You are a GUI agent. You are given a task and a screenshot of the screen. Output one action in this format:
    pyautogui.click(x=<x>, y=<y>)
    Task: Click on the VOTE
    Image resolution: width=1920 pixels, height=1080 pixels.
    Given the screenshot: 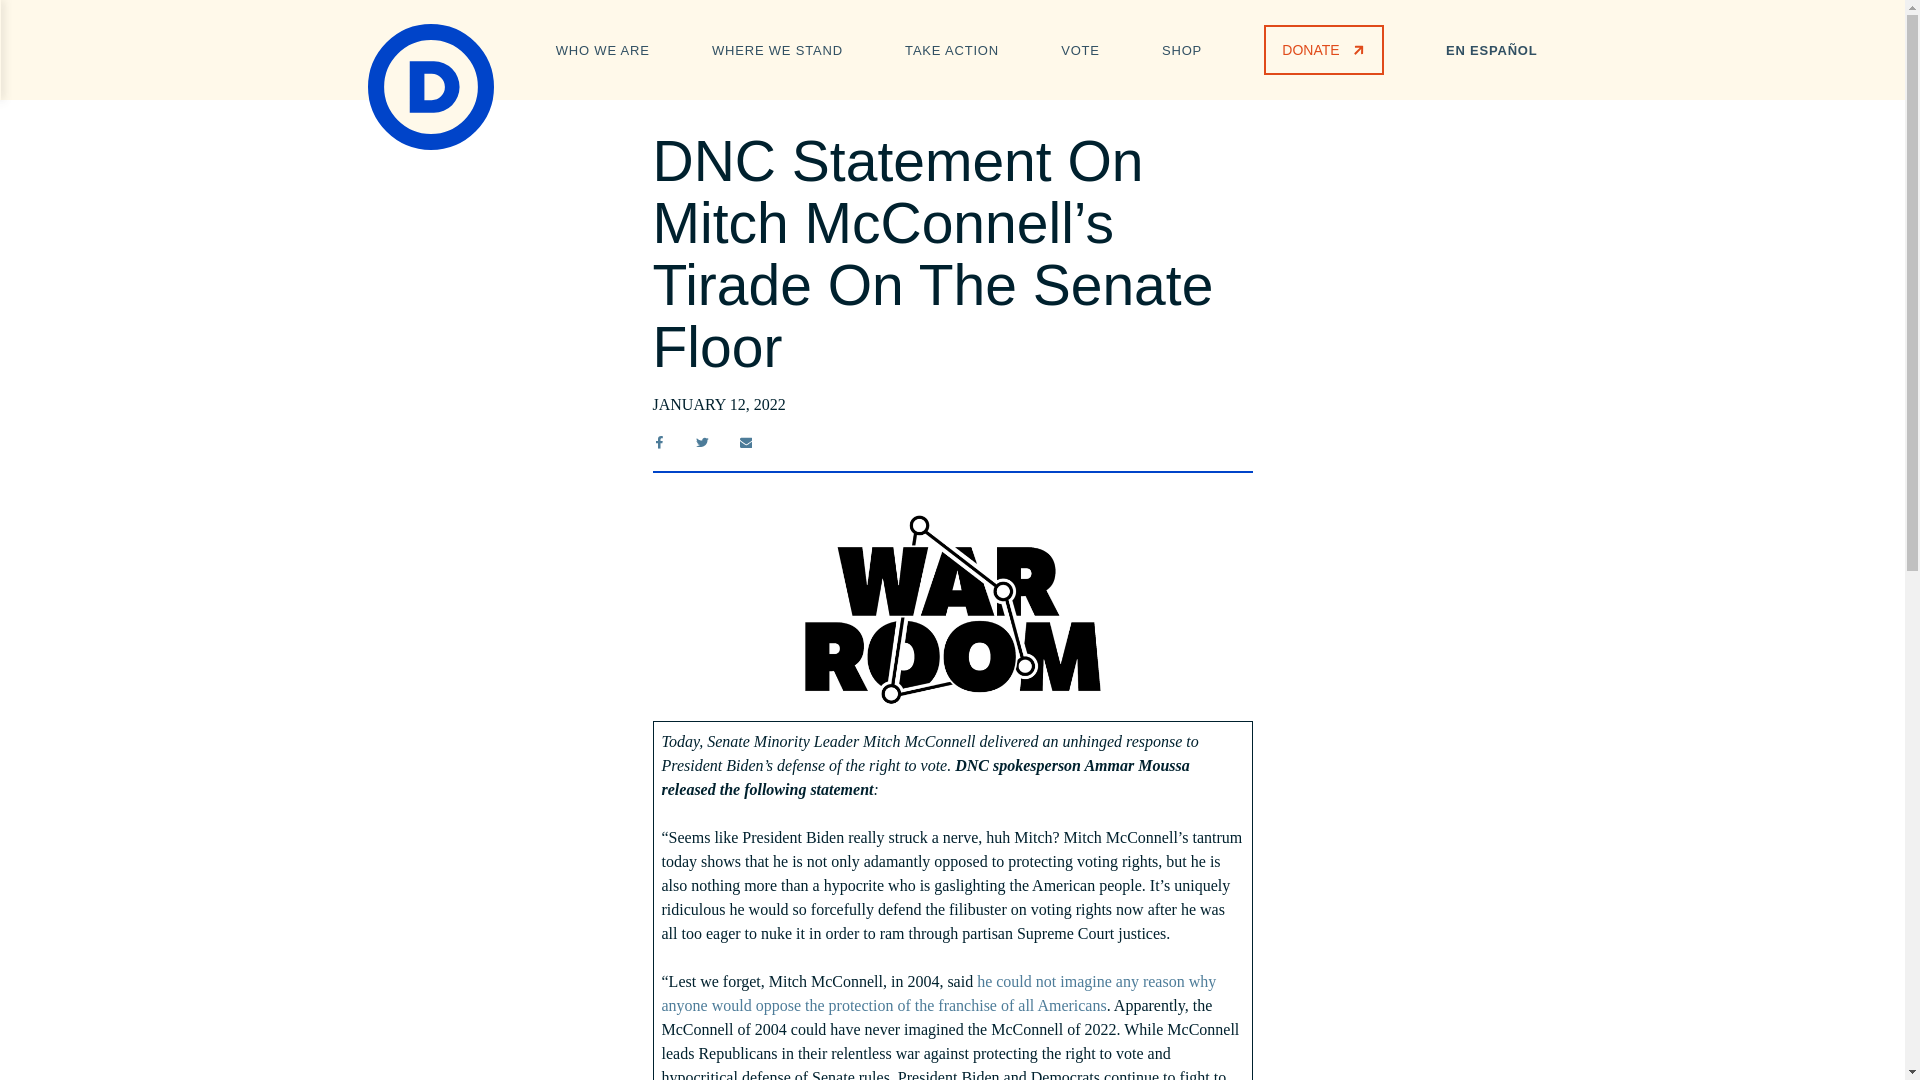 What is the action you would take?
    pyautogui.click(x=1080, y=48)
    